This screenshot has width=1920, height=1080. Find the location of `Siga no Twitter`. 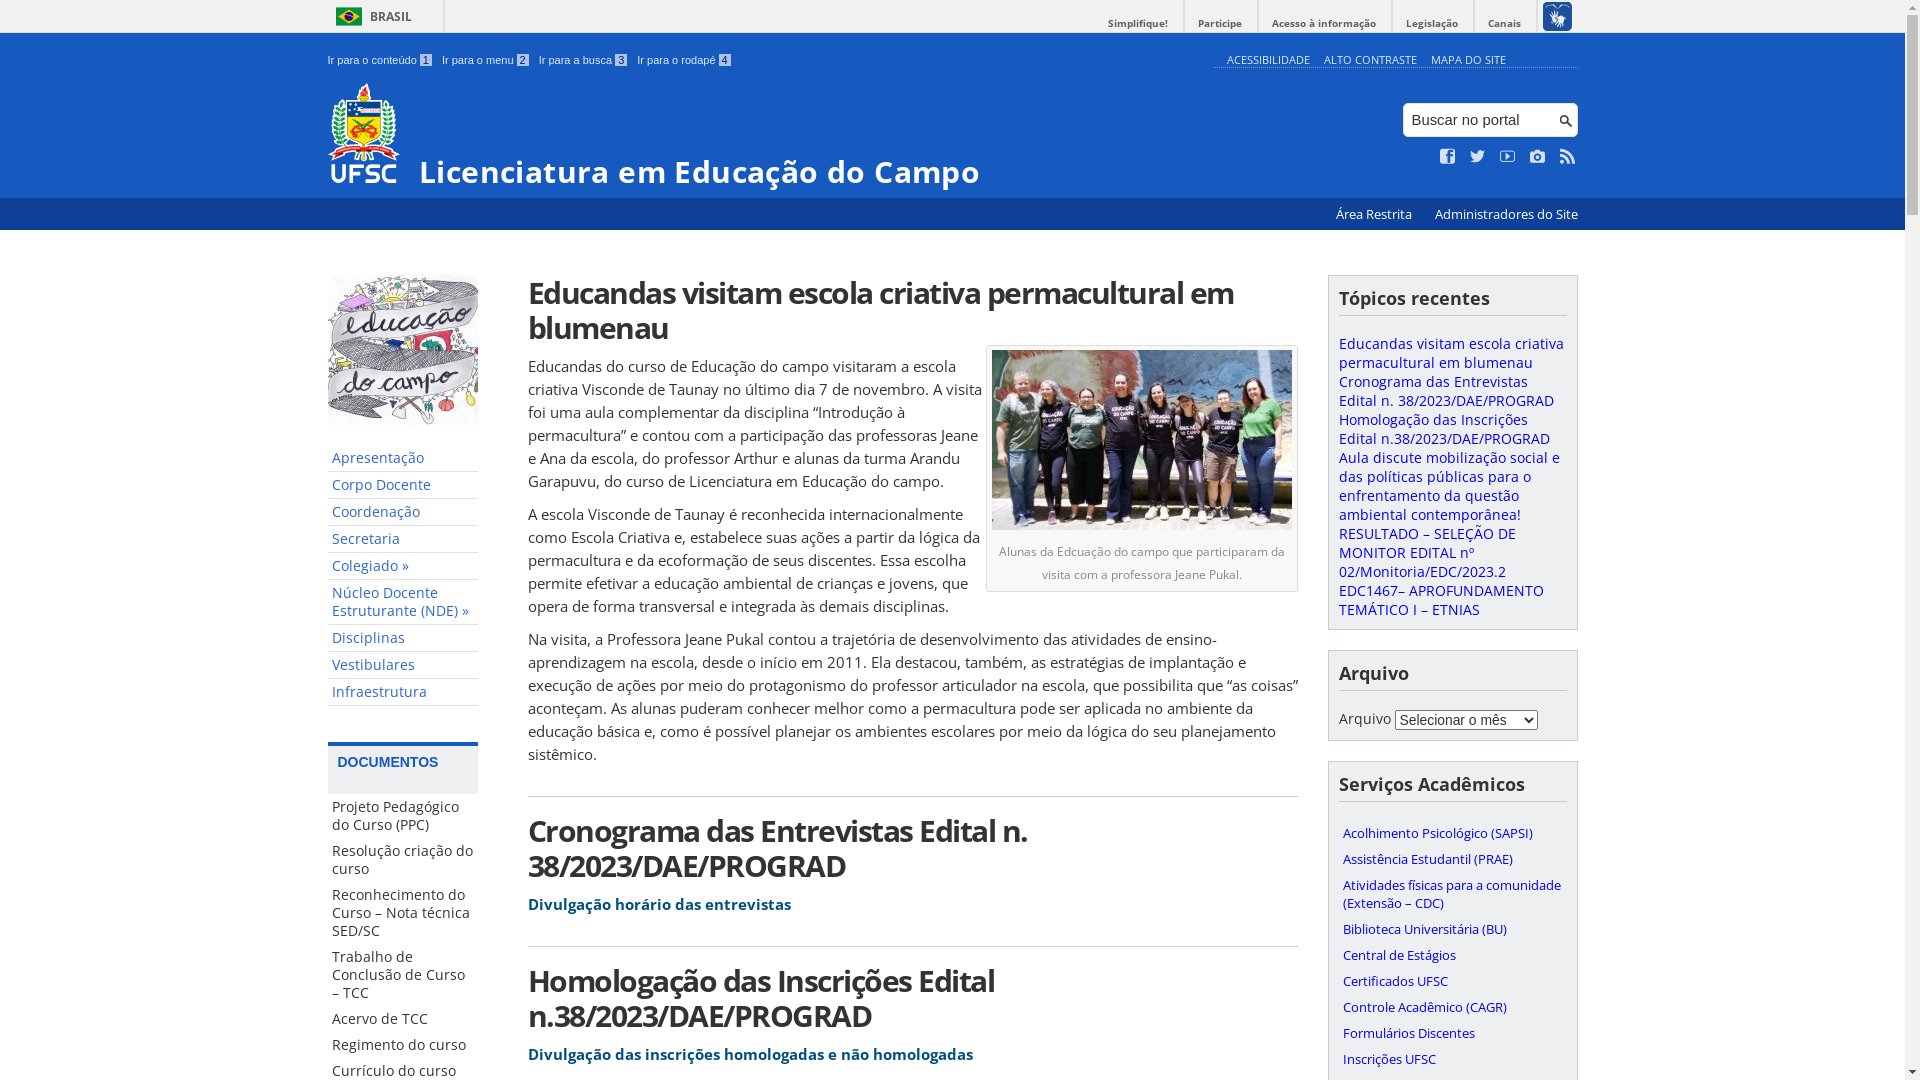

Siga no Twitter is located at coordinates (1478, 157).